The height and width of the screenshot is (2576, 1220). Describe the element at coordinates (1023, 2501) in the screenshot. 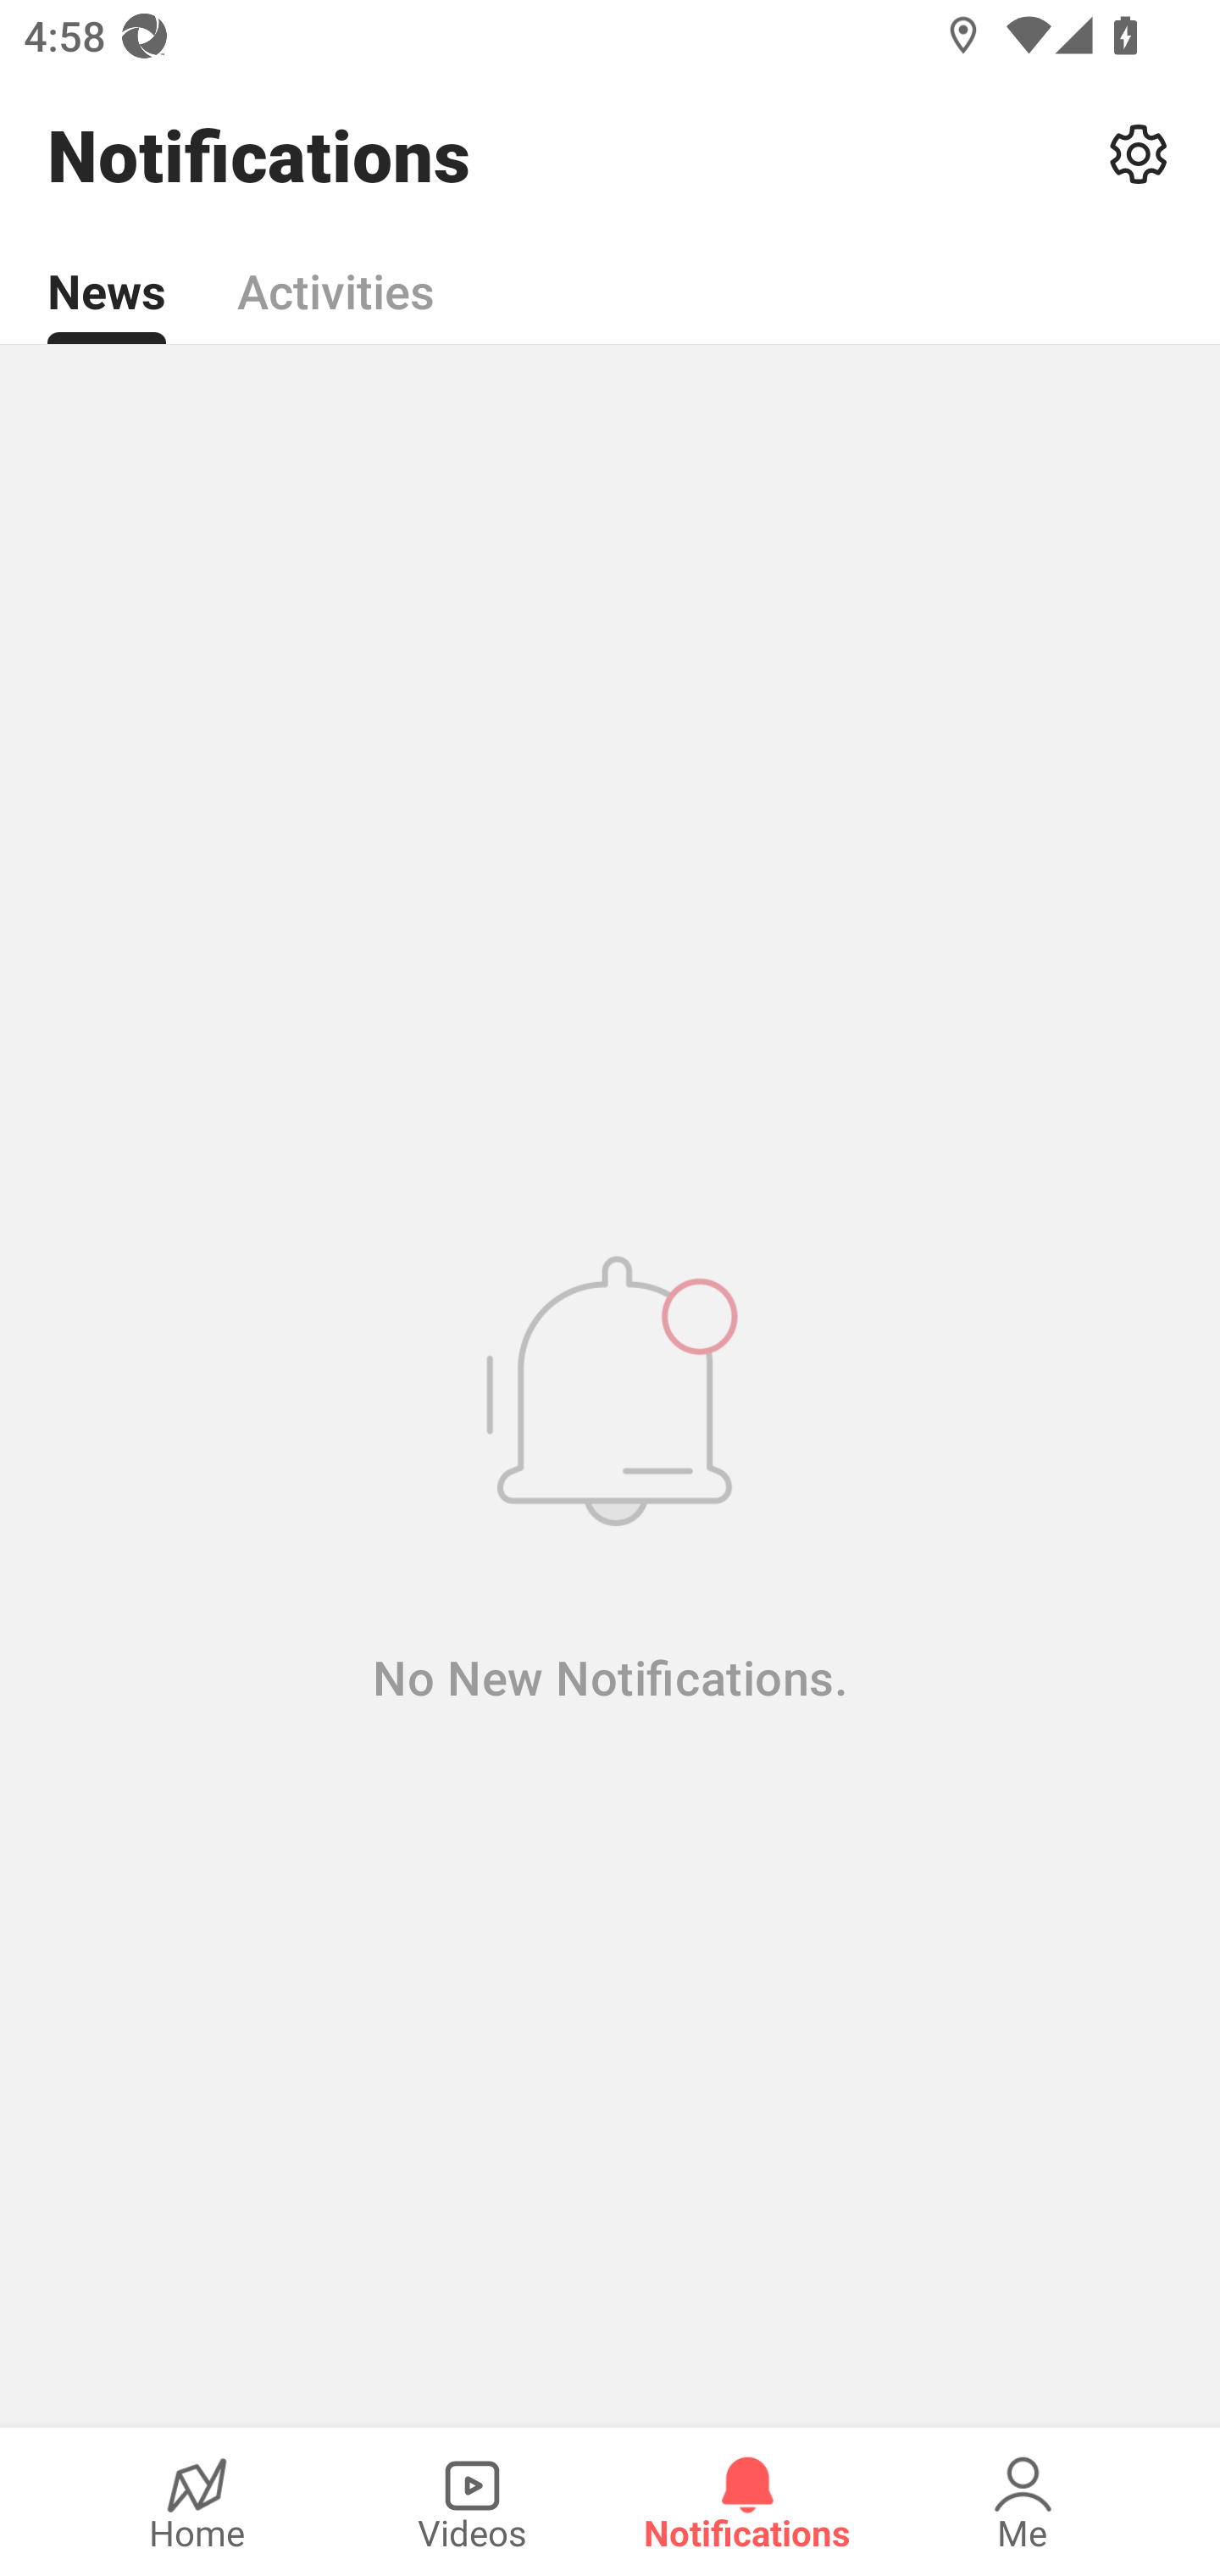

I see `Me` at that location.